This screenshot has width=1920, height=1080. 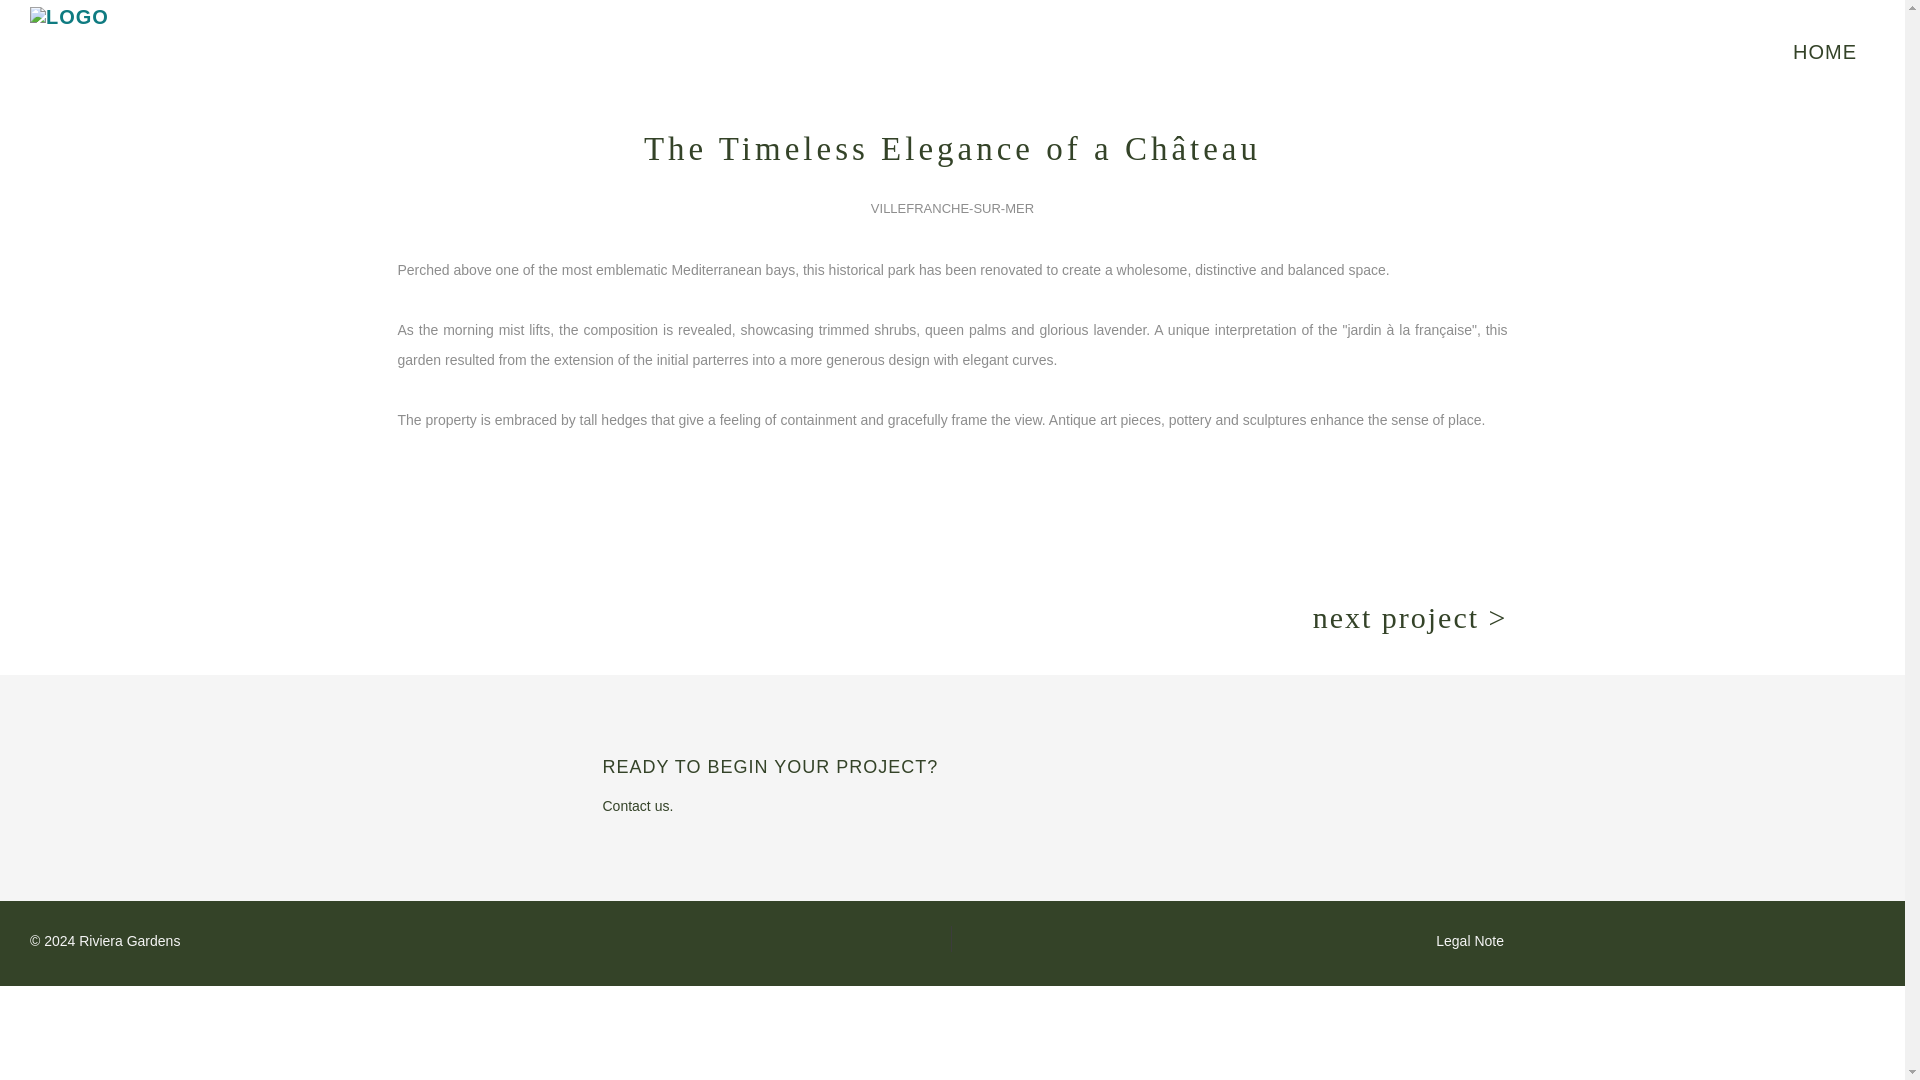 What do you see at coordinates (638, 806) in the screenshot?
I see `Contact us` at bounding box center [638, 806].